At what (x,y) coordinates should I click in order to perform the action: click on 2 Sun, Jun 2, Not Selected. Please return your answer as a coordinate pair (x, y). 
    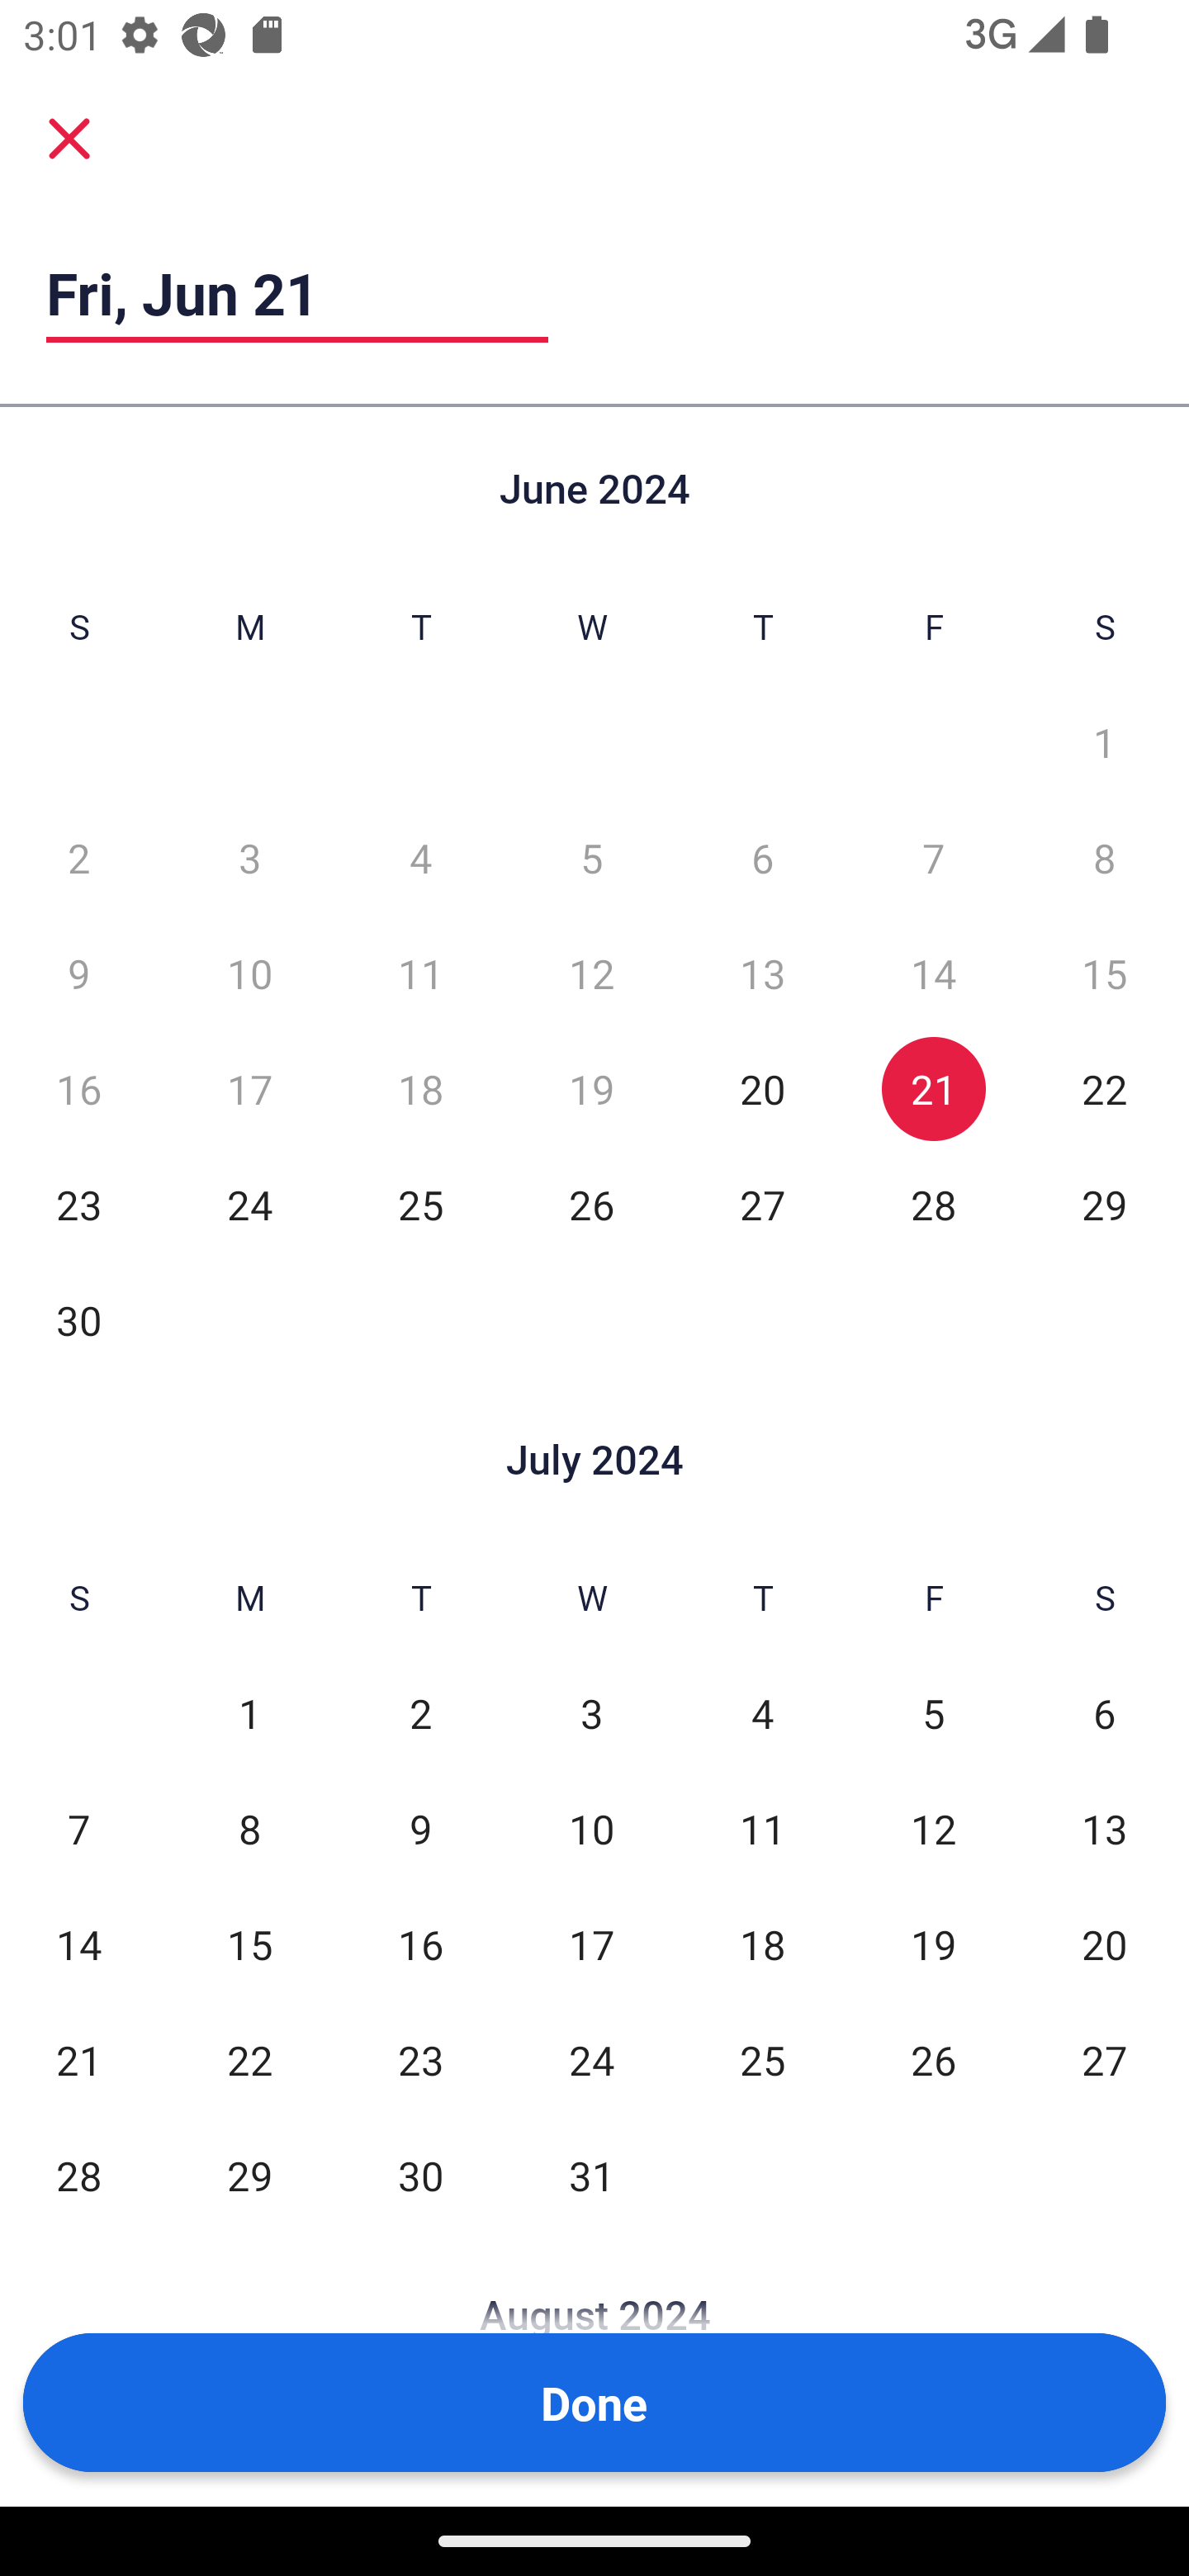
    Looking at the image, I should click on (78, 857).